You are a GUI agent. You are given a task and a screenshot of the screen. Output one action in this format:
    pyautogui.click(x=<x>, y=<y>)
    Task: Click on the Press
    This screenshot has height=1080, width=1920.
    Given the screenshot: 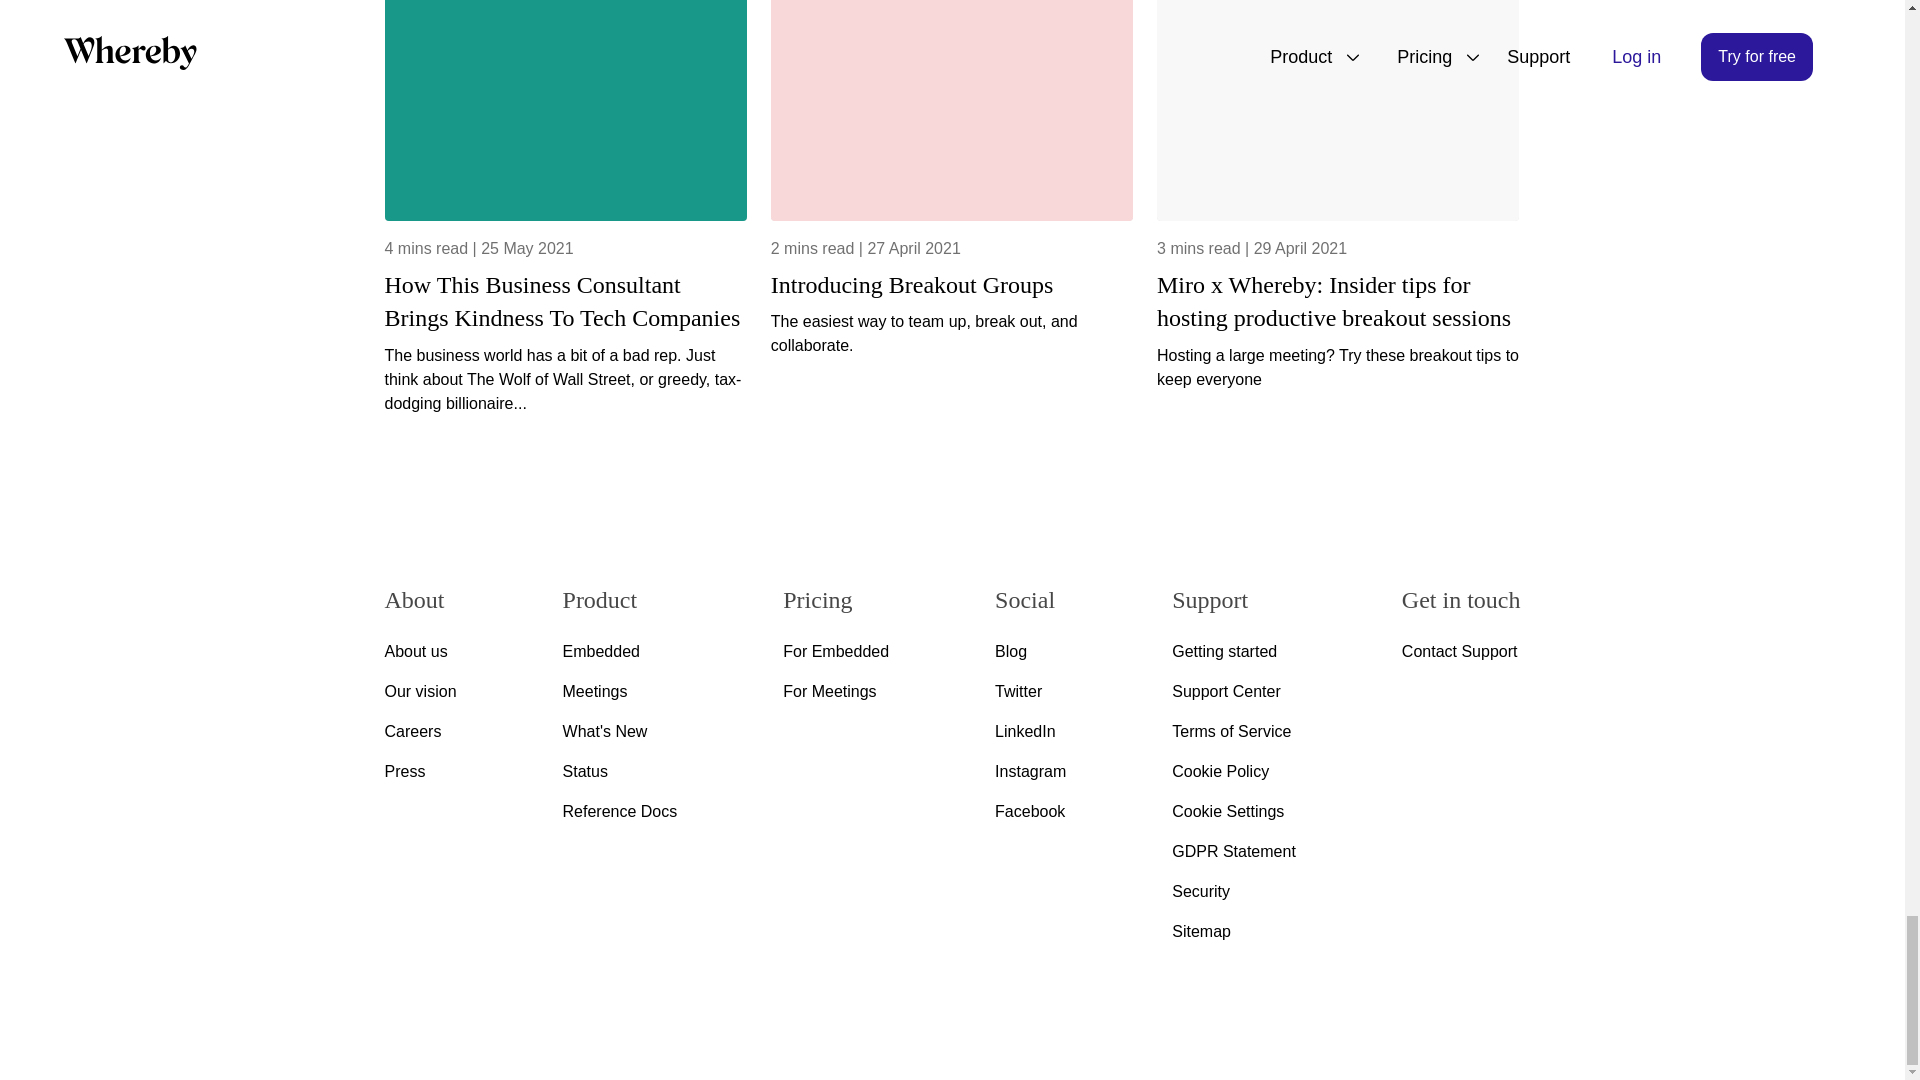 What is the action you would take?
    pyautogui.click(x=420, y=772)
    